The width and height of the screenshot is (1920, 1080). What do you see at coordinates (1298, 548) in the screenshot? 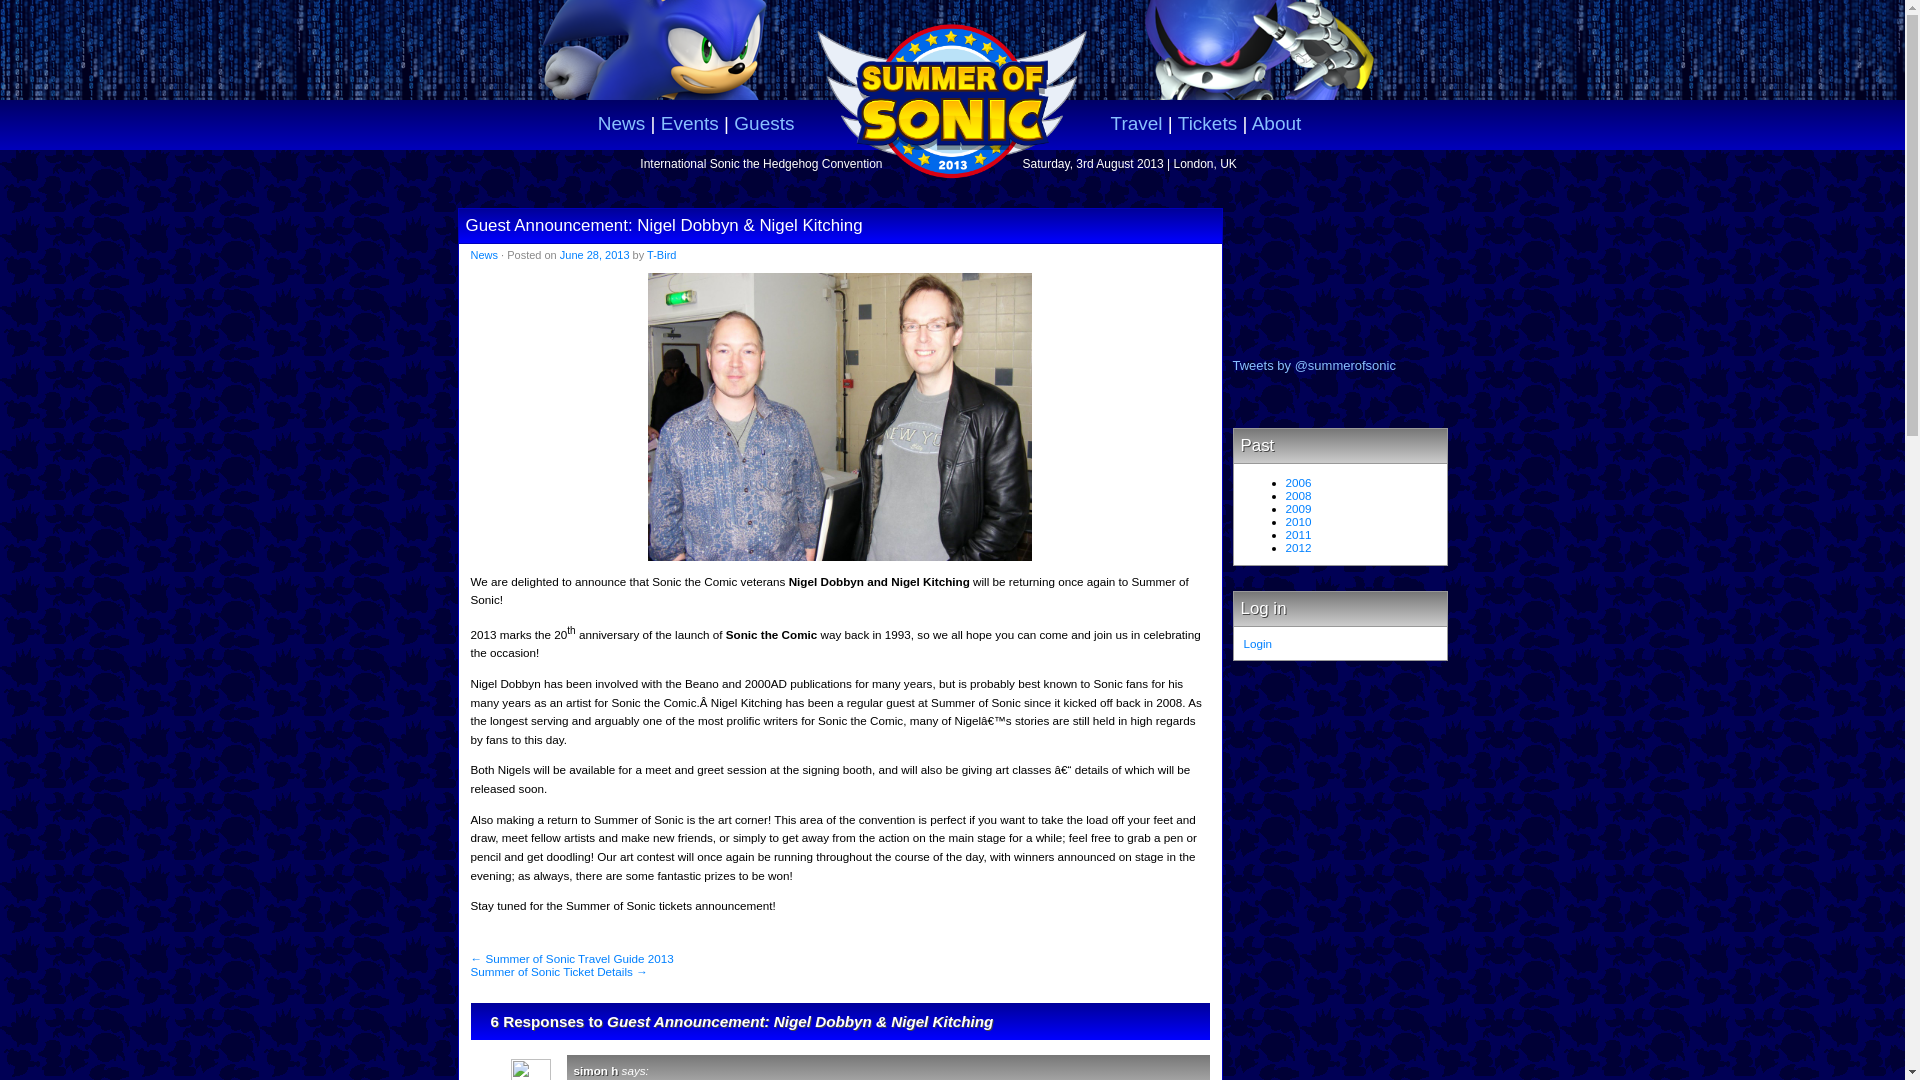
I see `2012` at bounding box center [1298, 548].